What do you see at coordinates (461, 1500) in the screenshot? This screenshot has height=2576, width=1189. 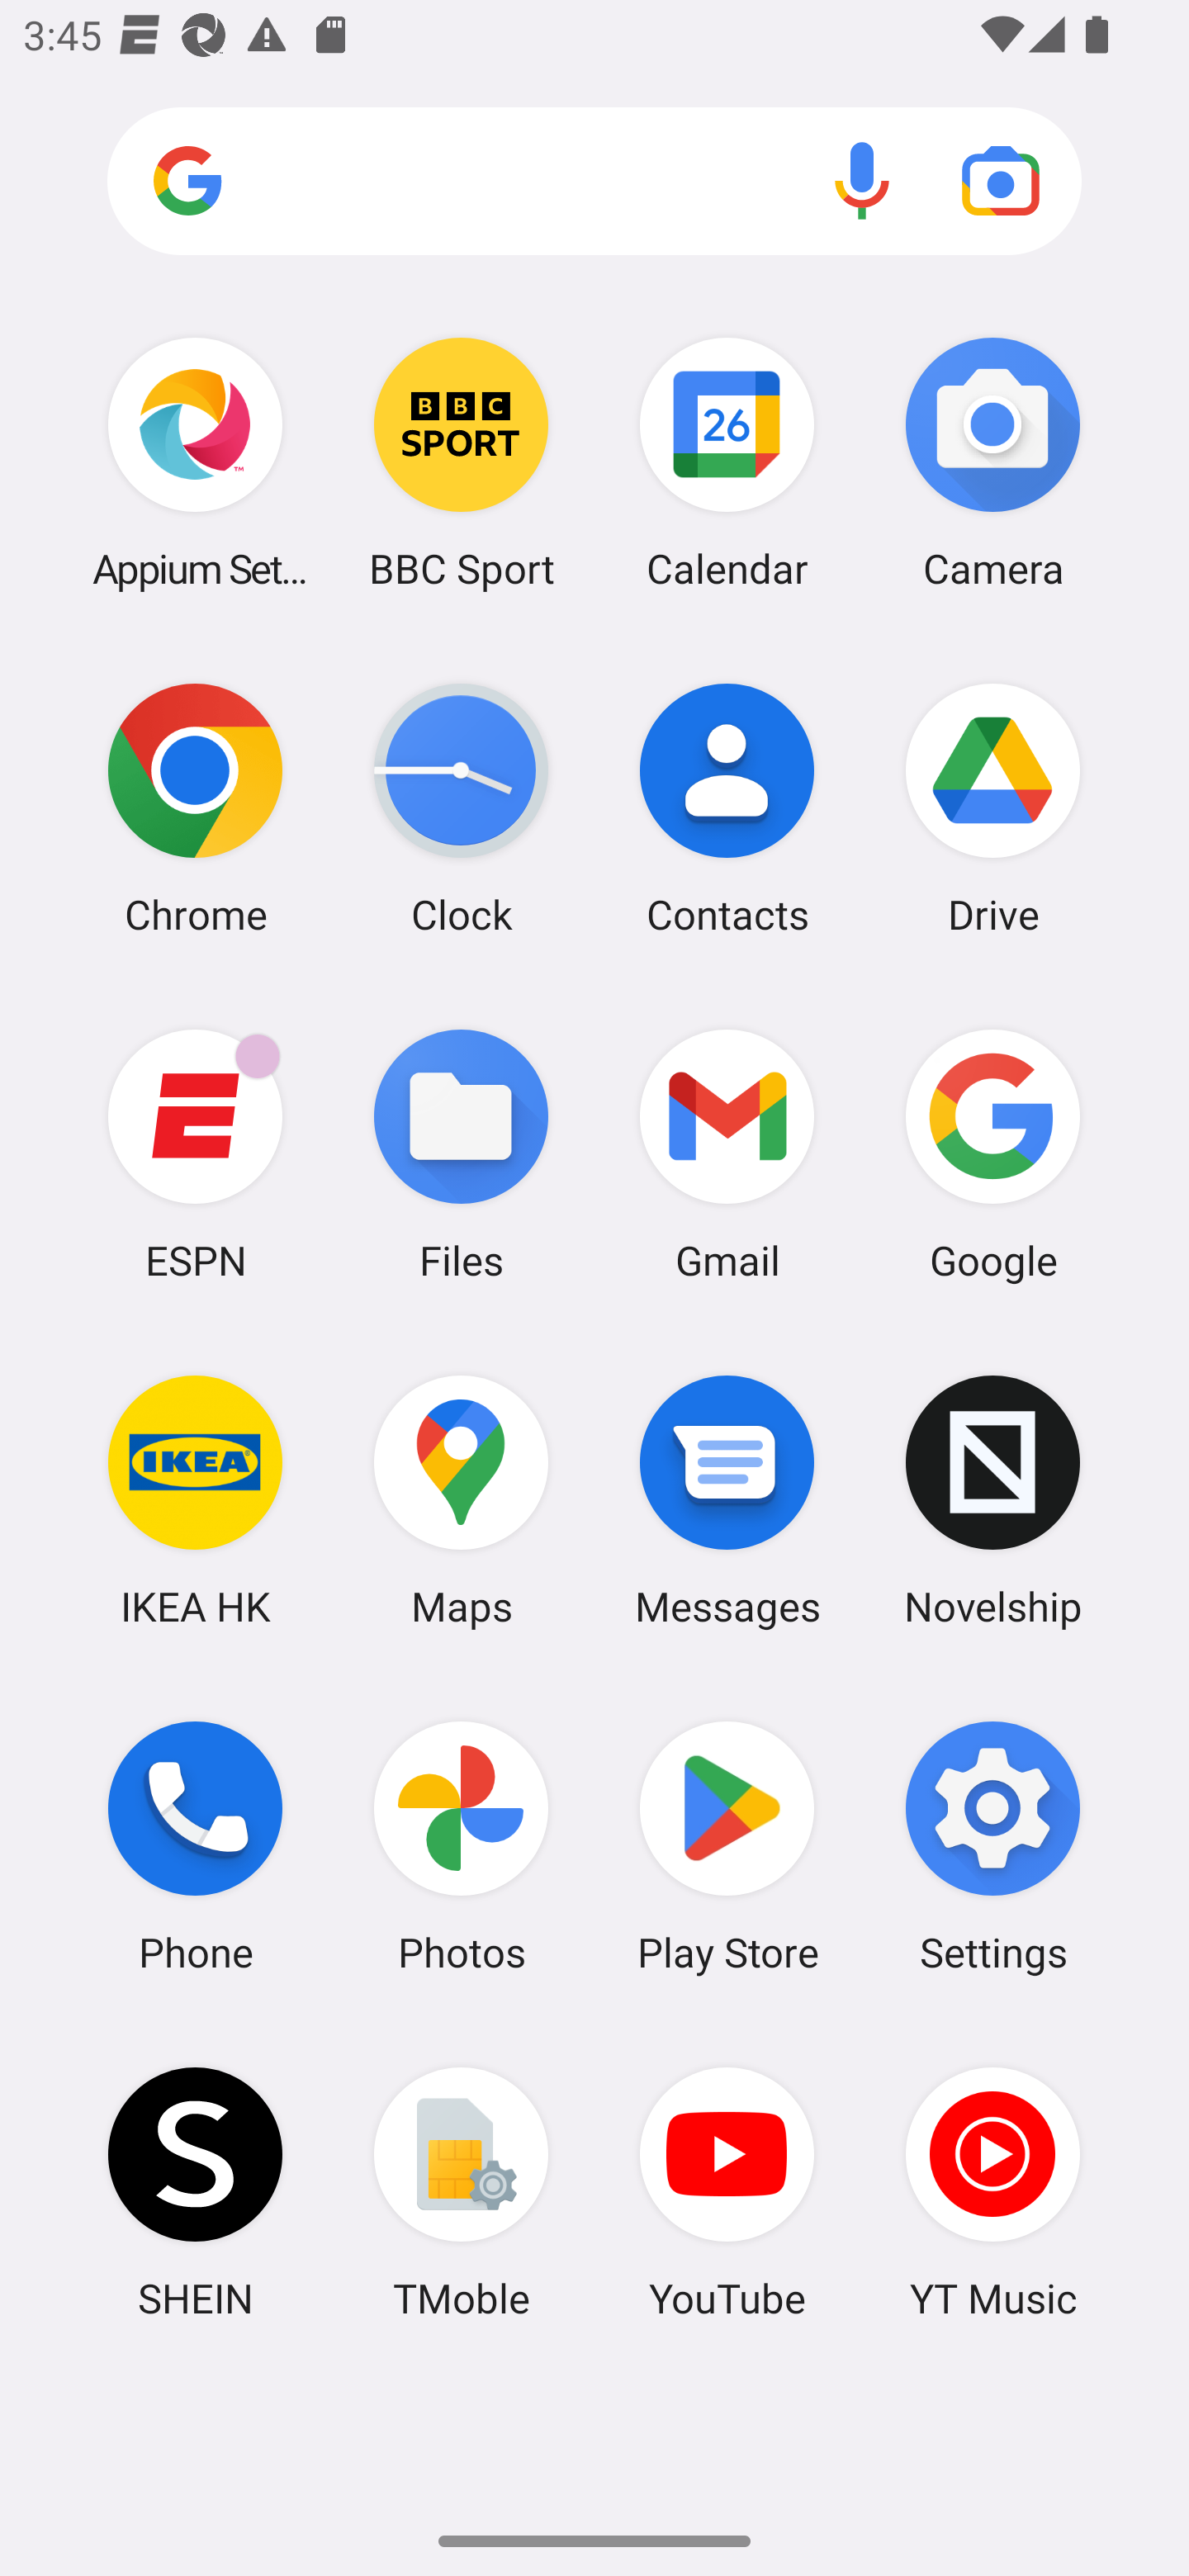 I see `Maps` at bounding box center [461, 1500].